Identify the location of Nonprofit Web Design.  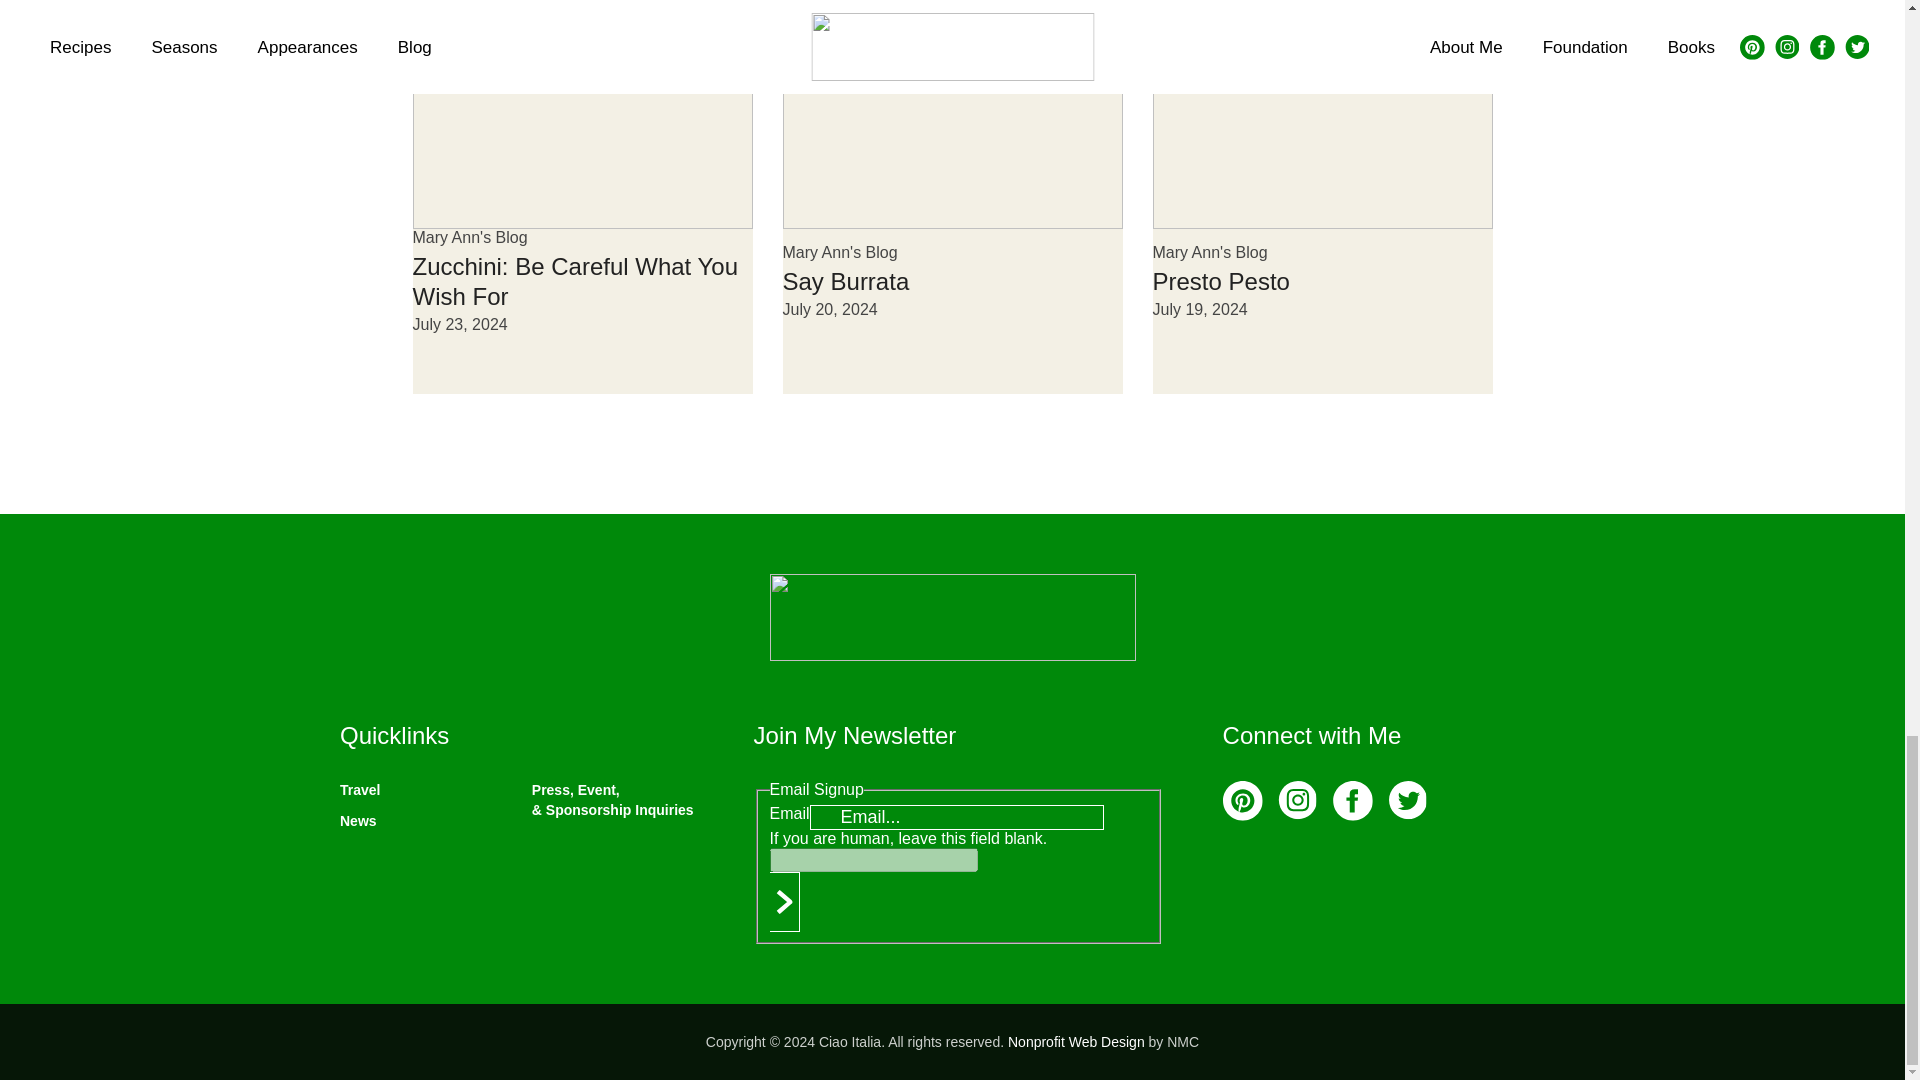
(1076, 1041).